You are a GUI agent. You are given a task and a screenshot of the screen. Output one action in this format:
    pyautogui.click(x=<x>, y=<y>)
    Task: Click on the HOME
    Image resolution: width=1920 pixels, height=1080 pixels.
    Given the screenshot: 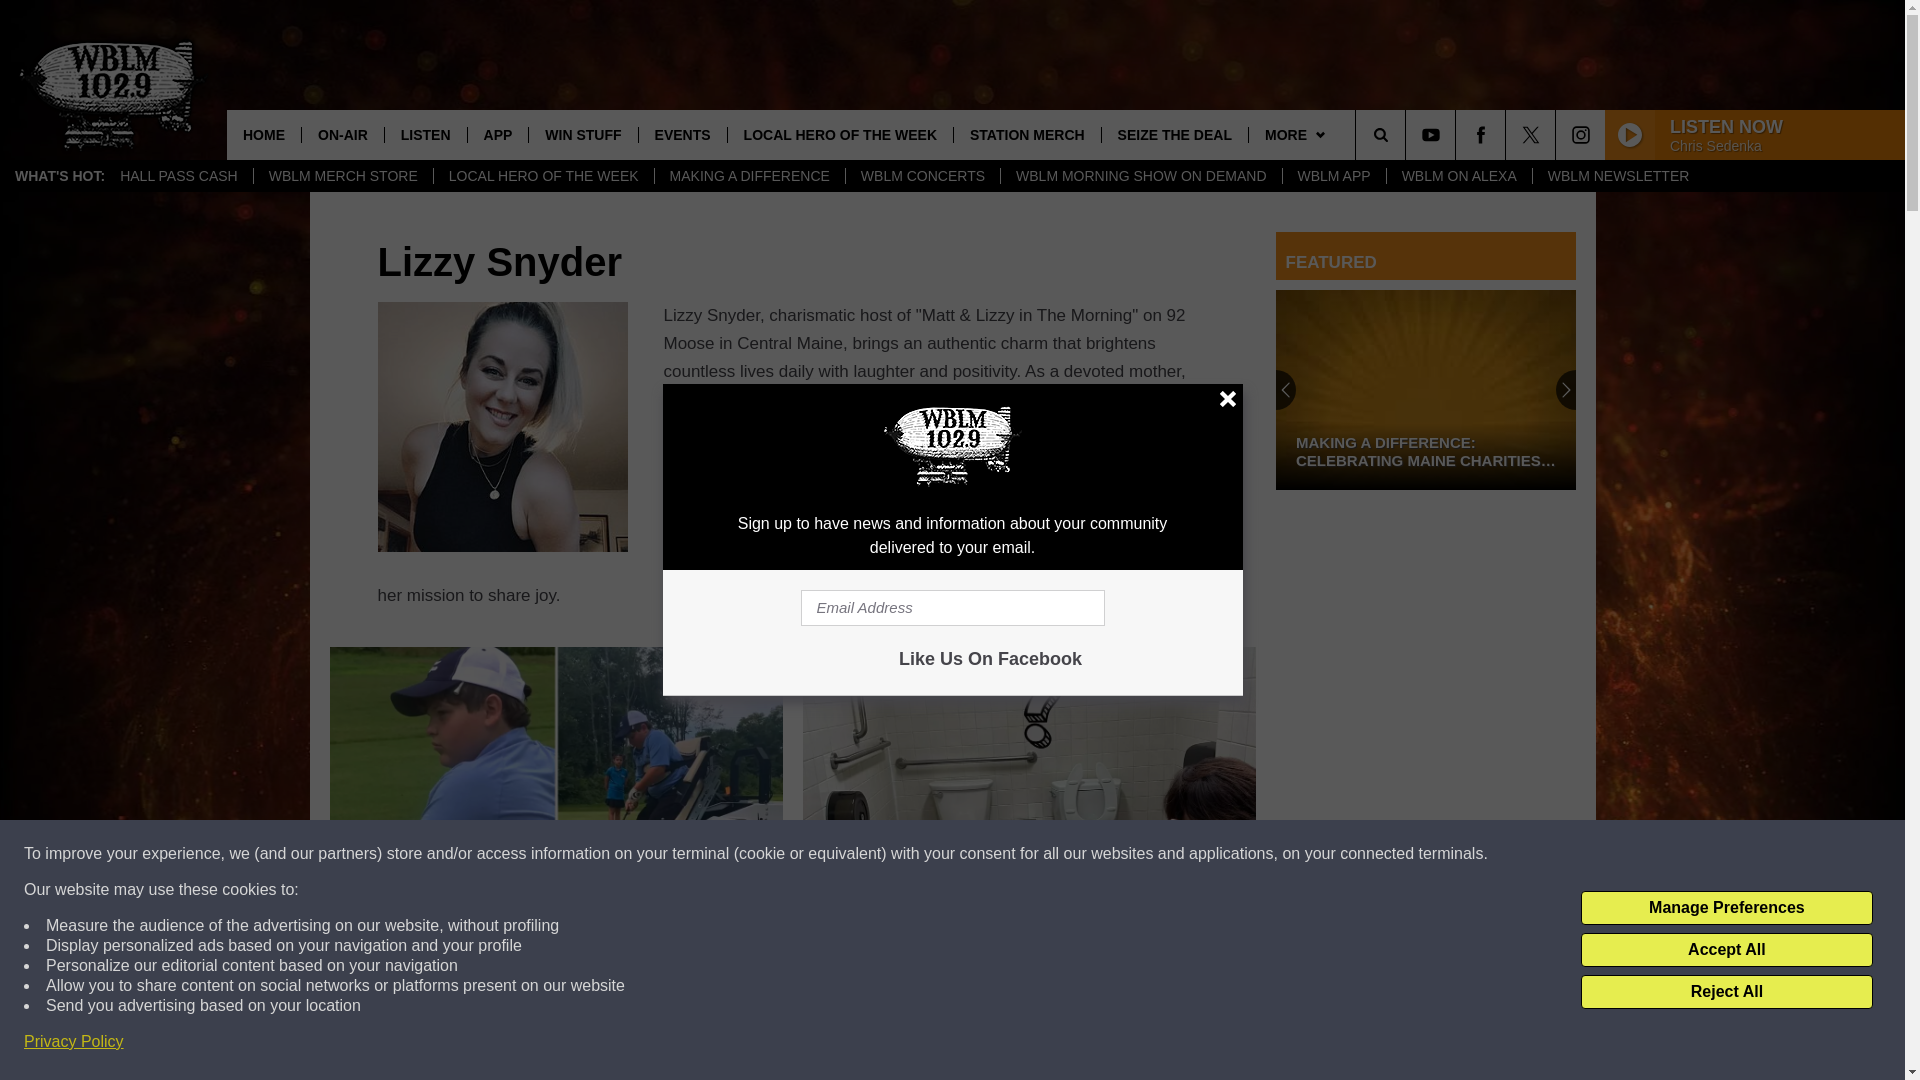 What is the action you would take?
    pyautogui.click(x=264, y=134)
    